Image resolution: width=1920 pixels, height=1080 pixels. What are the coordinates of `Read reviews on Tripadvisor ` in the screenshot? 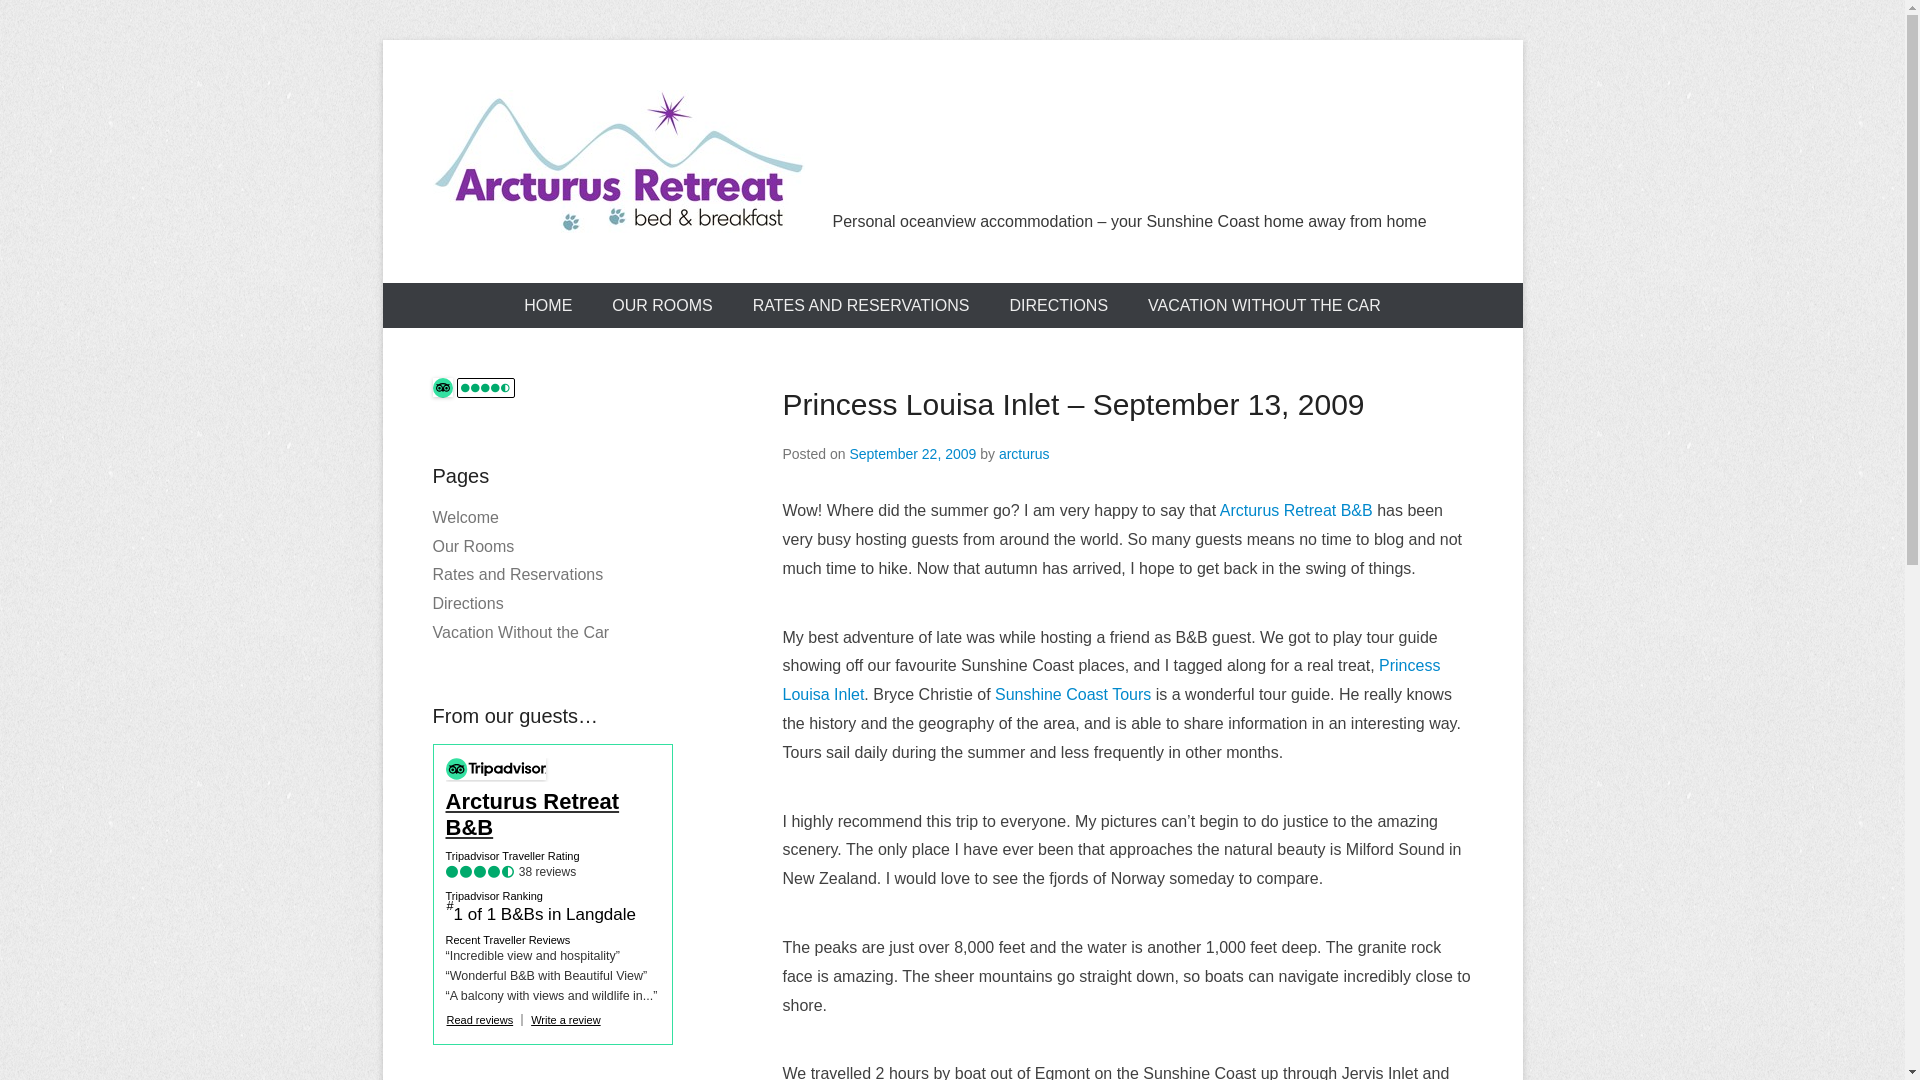 It's located at (442, 388).